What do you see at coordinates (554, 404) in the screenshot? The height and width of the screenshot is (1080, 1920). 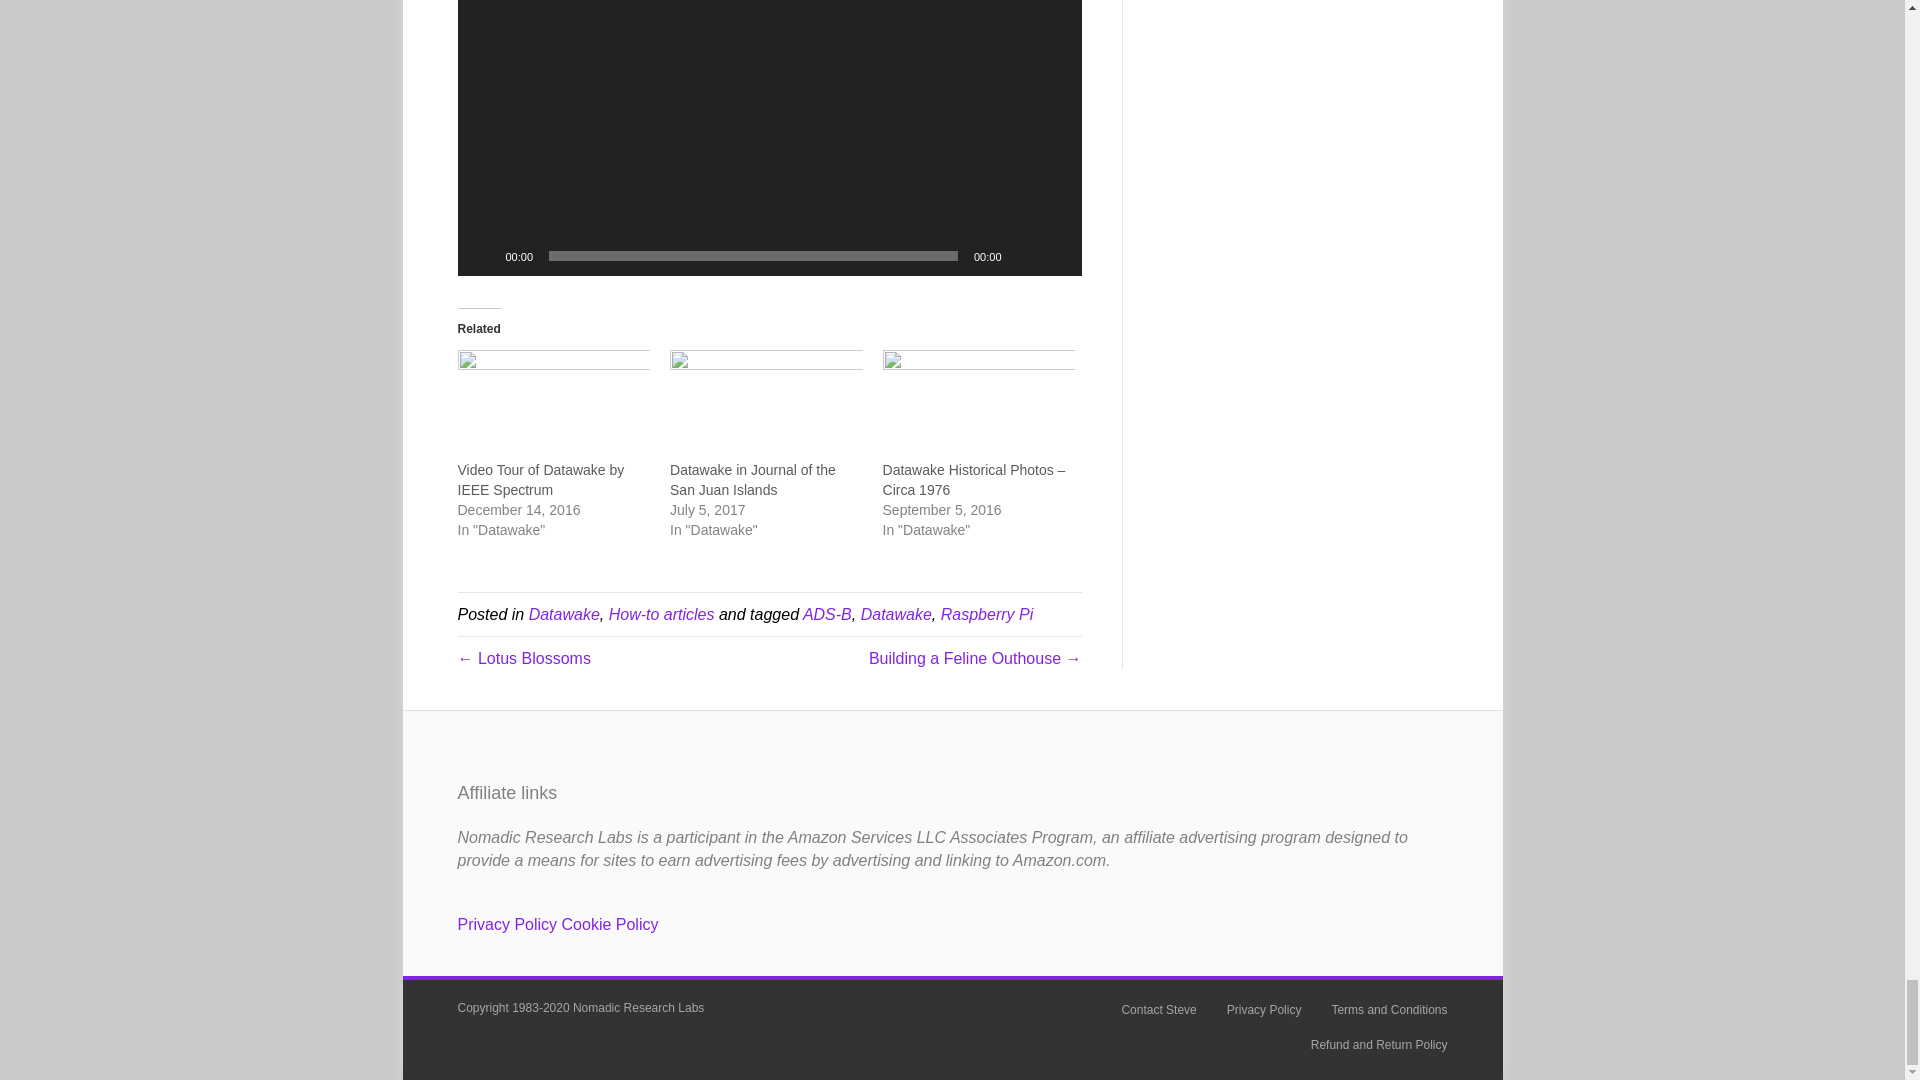 I see `Video Tour of Datawake by IEEE Spectrum` at bounding box center [554, 404].